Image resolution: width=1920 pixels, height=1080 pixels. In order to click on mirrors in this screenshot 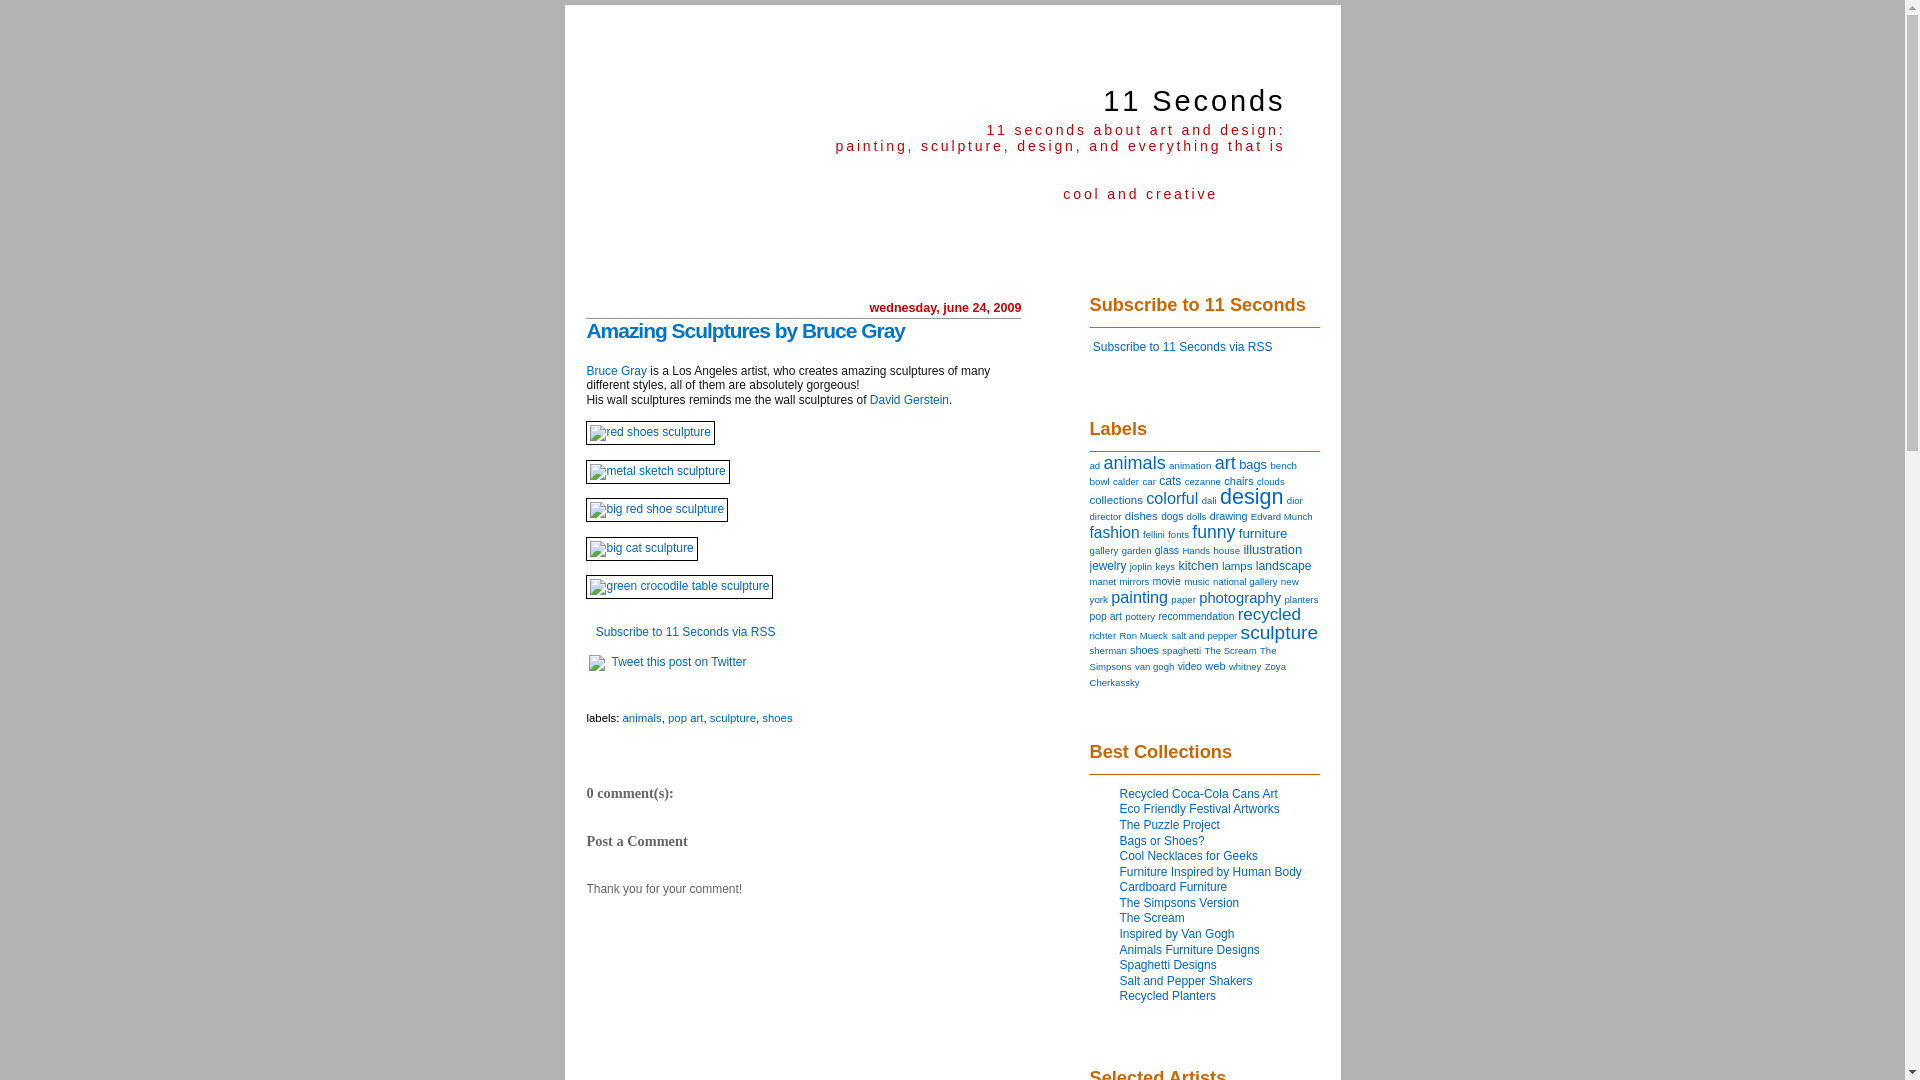, I will do `click(1134, 582)`.